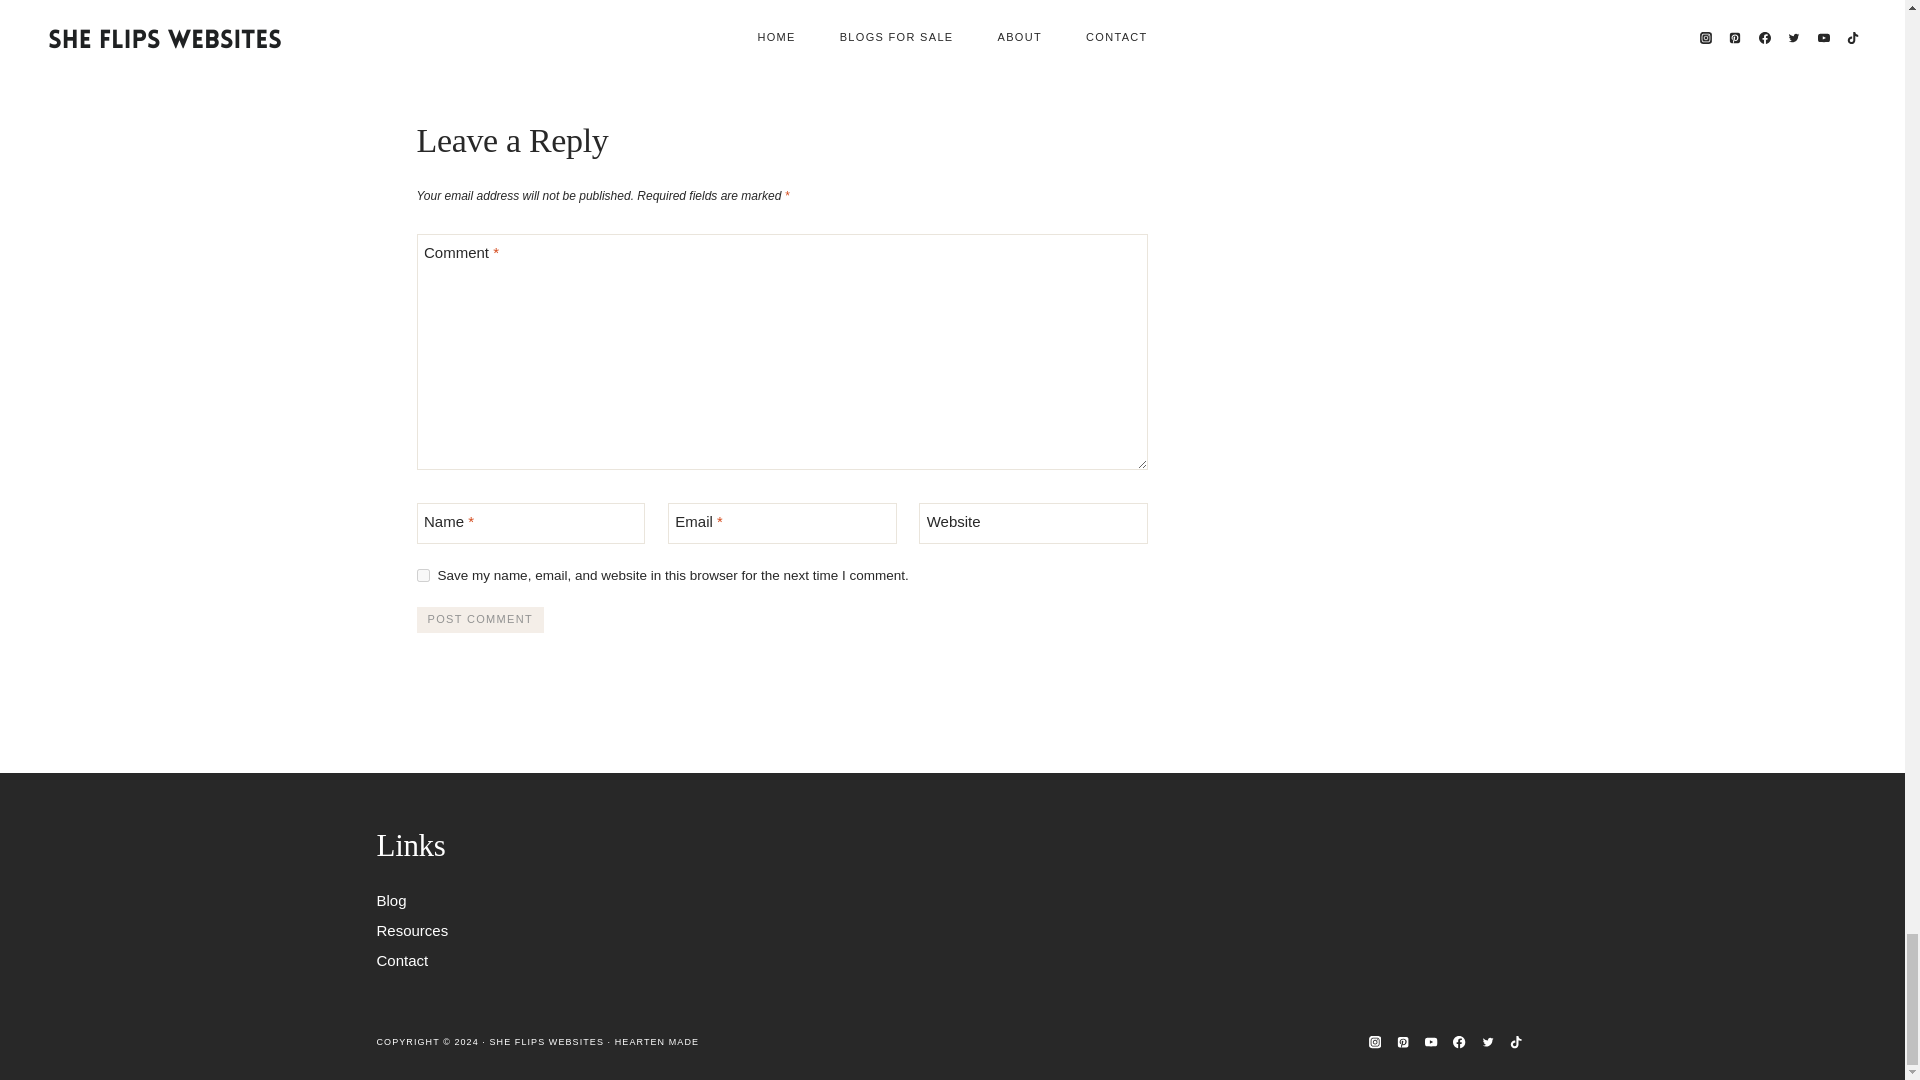  Describe the element at coordinates (672, 32) in the screenshot. I see `Keyword Research` at that location.